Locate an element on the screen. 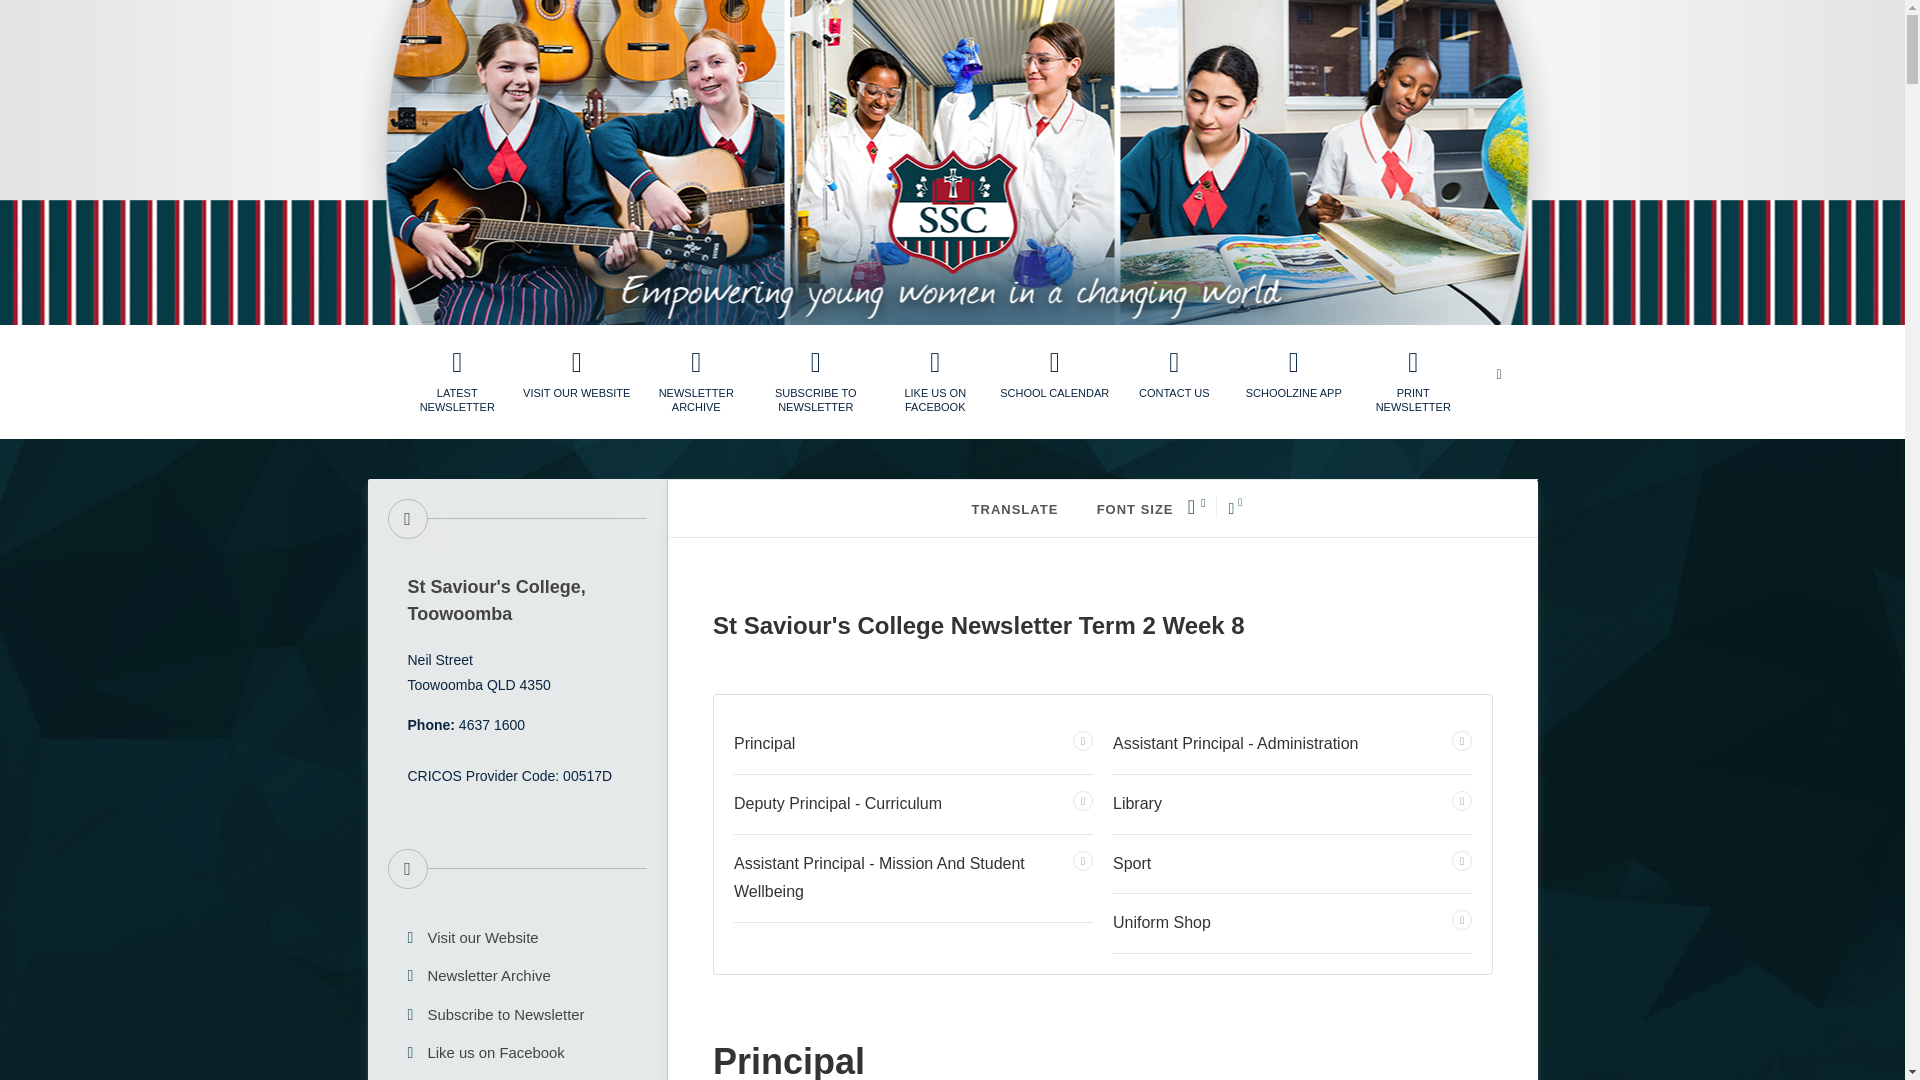 The image size is (1920, 1080). Uniform Shop is located at coordinates (1292, 923).